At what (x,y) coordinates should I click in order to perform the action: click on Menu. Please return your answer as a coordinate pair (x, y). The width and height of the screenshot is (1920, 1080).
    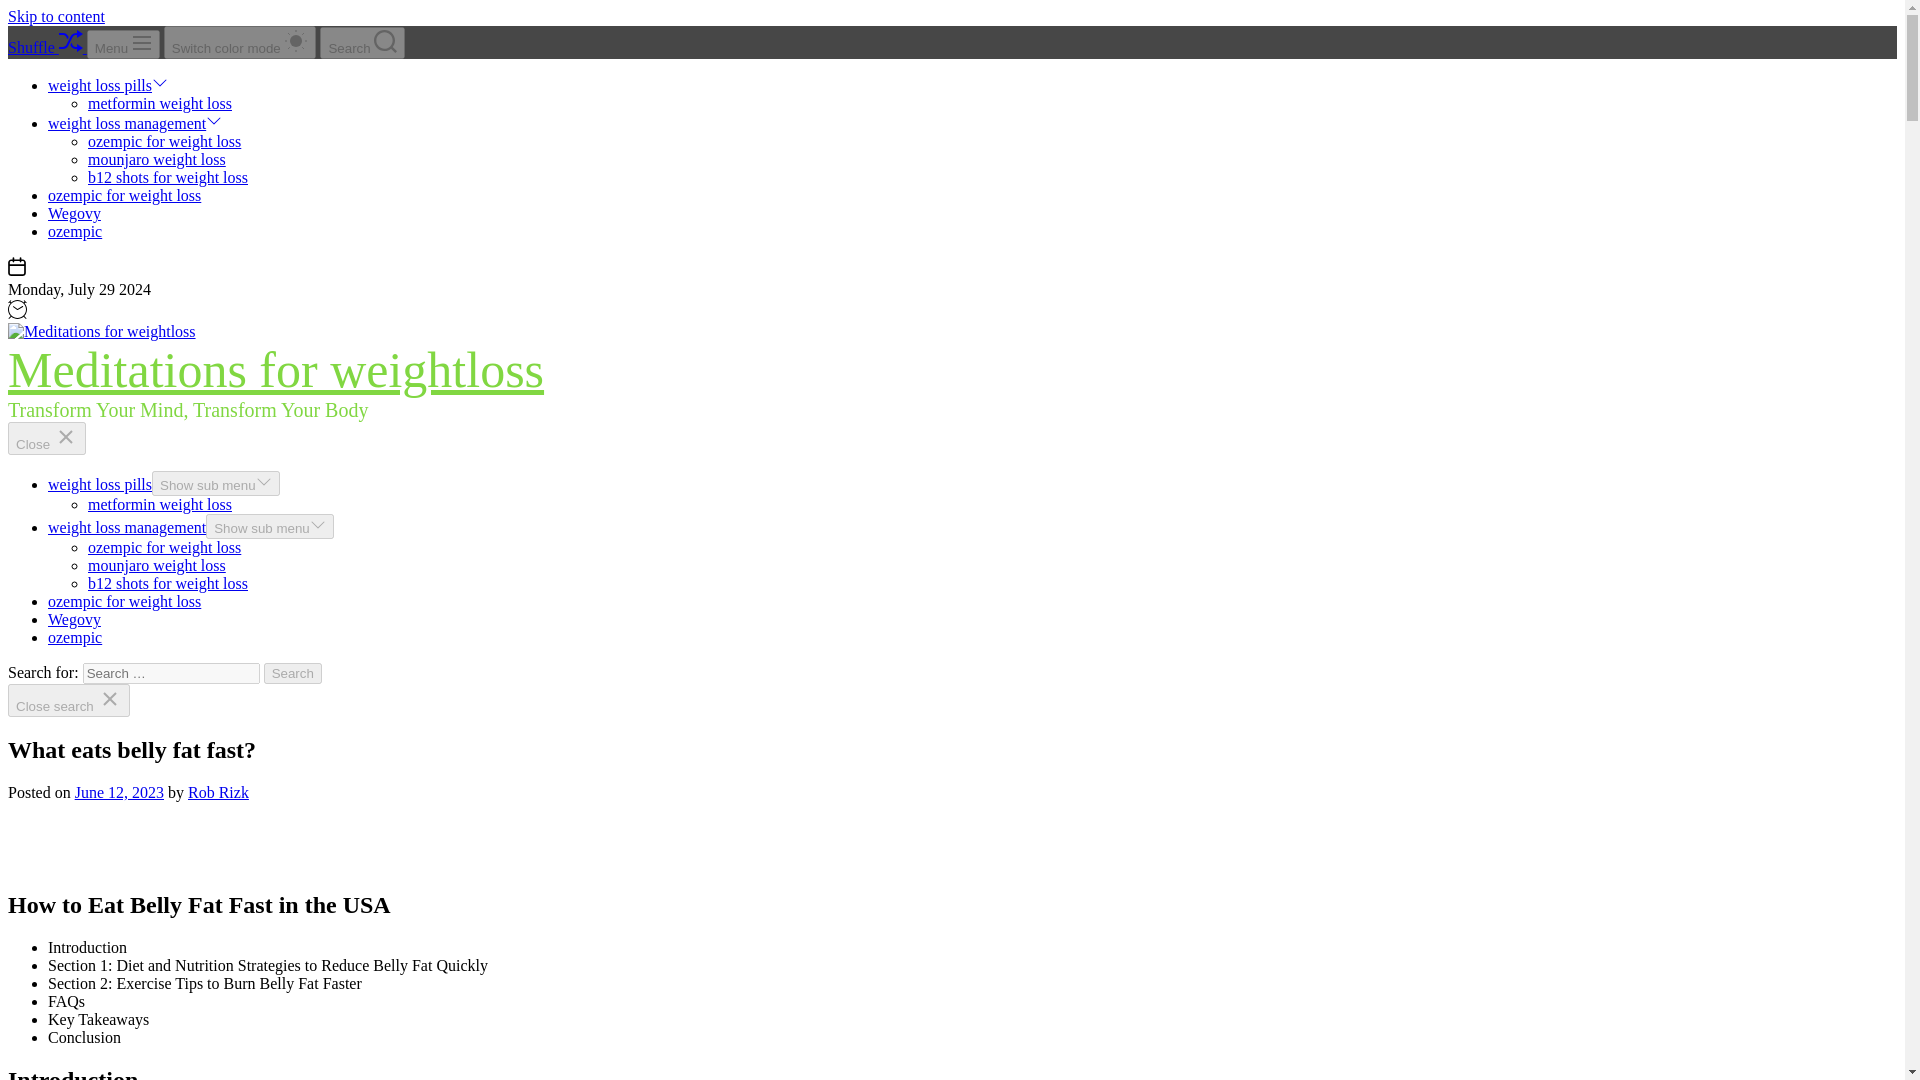
    Looking at the image, I should click on (122, 44).